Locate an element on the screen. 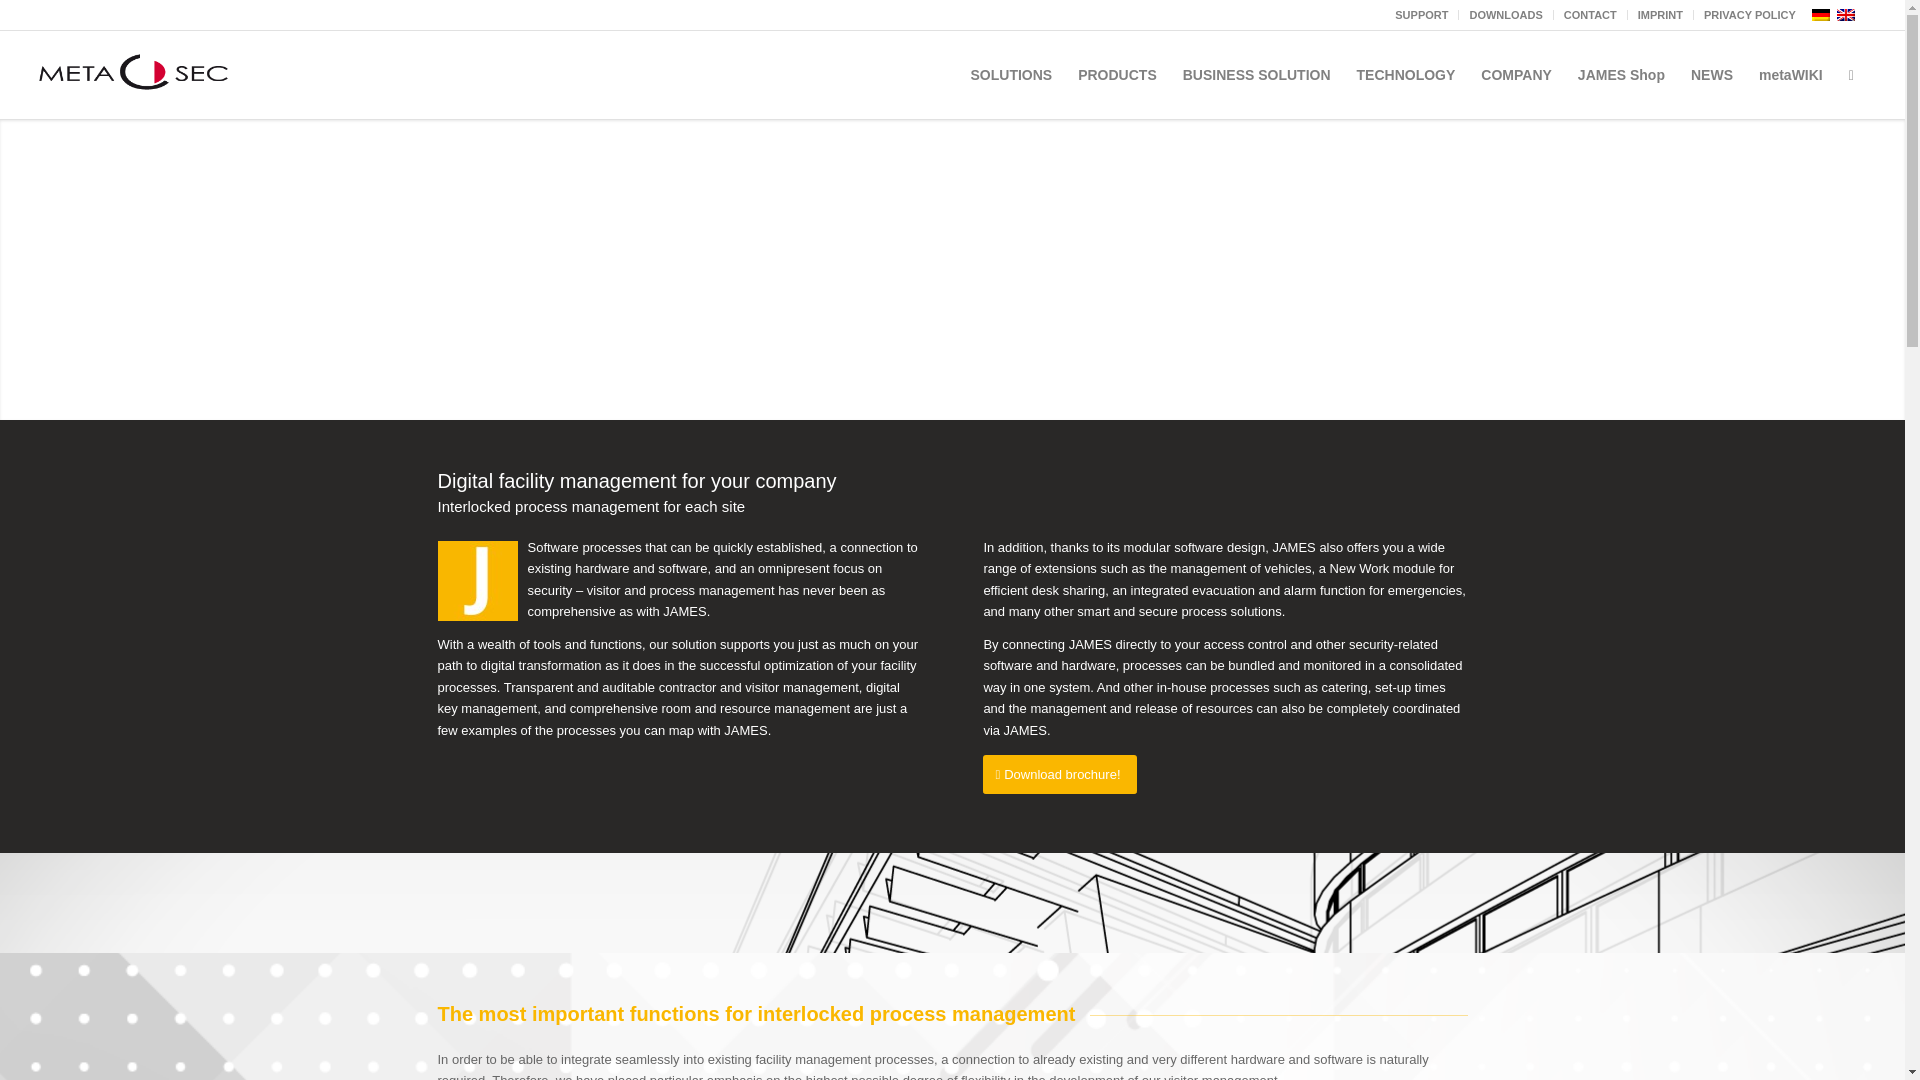 This screenshot has height=1080, width=1920. PRODUCTS is located at coordinates (1117, 74).